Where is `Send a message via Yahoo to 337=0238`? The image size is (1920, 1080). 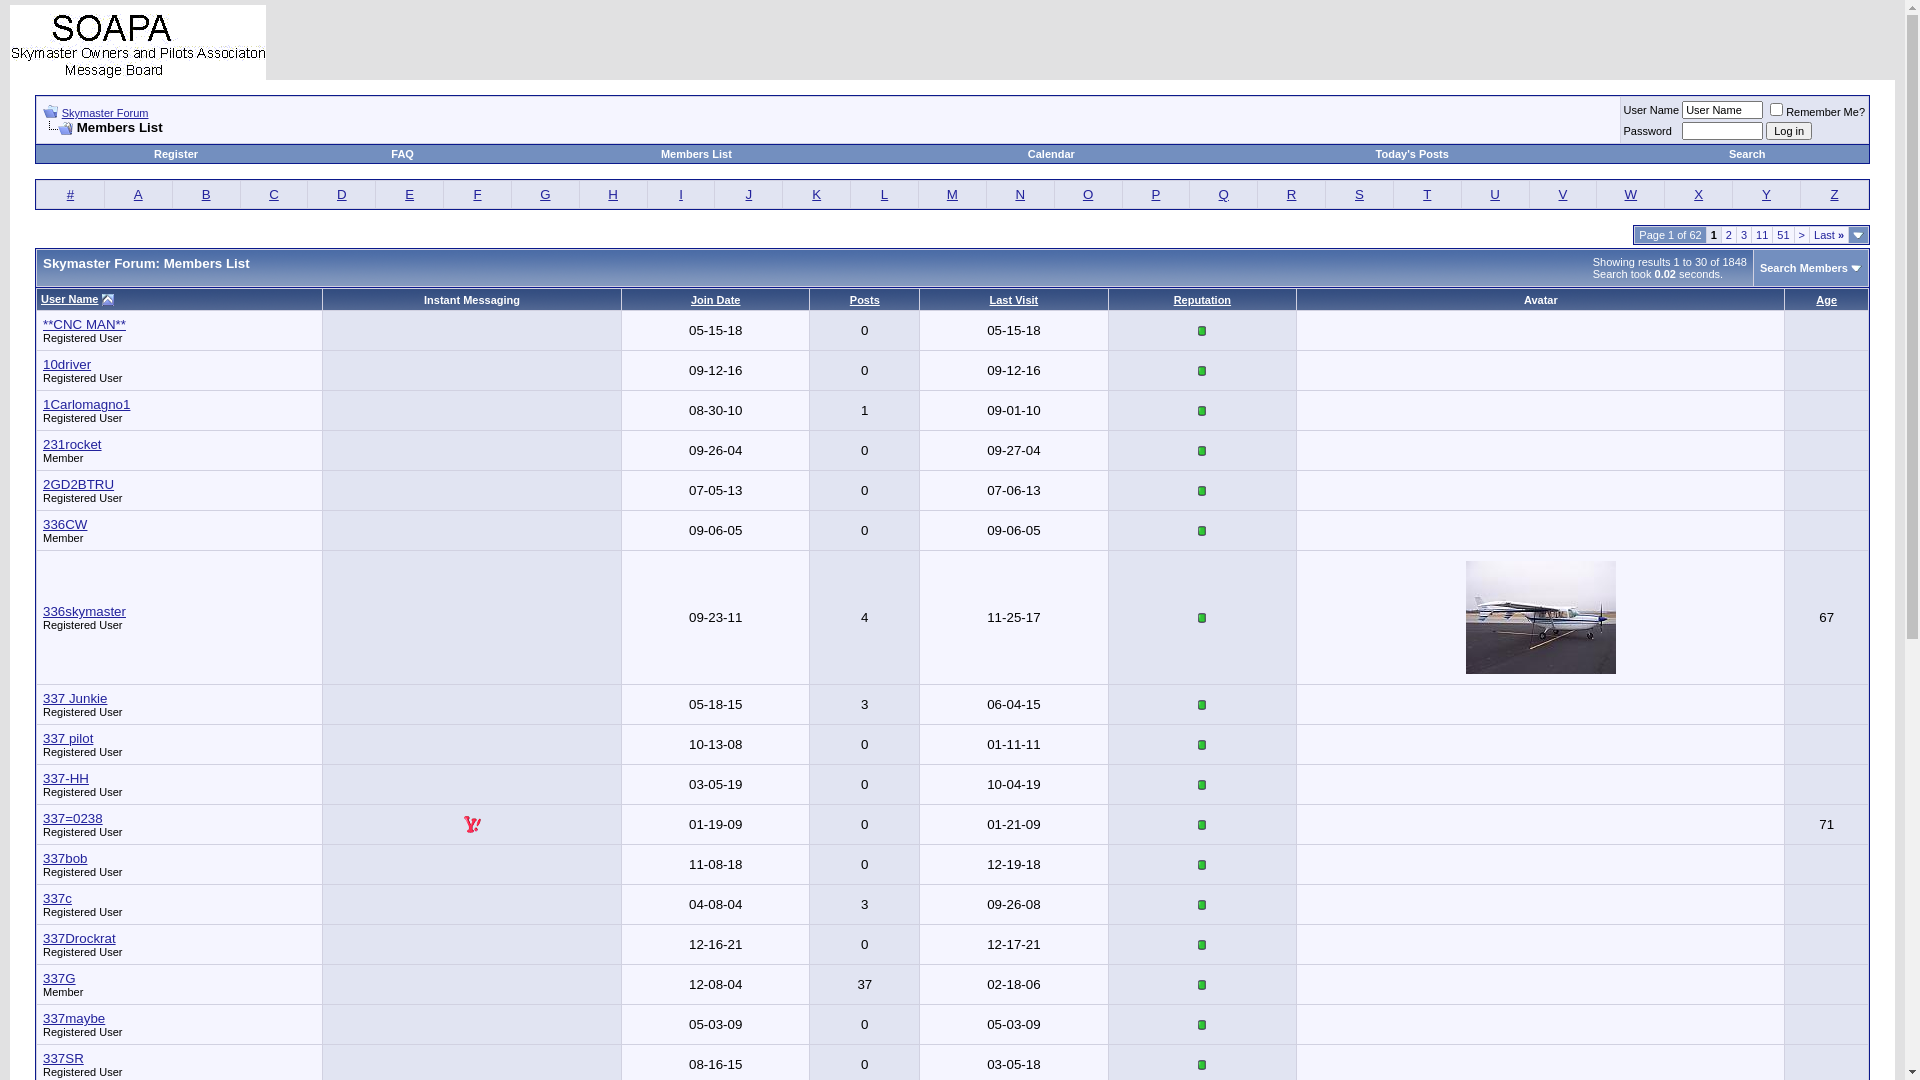
Send a message via Yahoo to 337=0238 is located at coordinates (472, 824).